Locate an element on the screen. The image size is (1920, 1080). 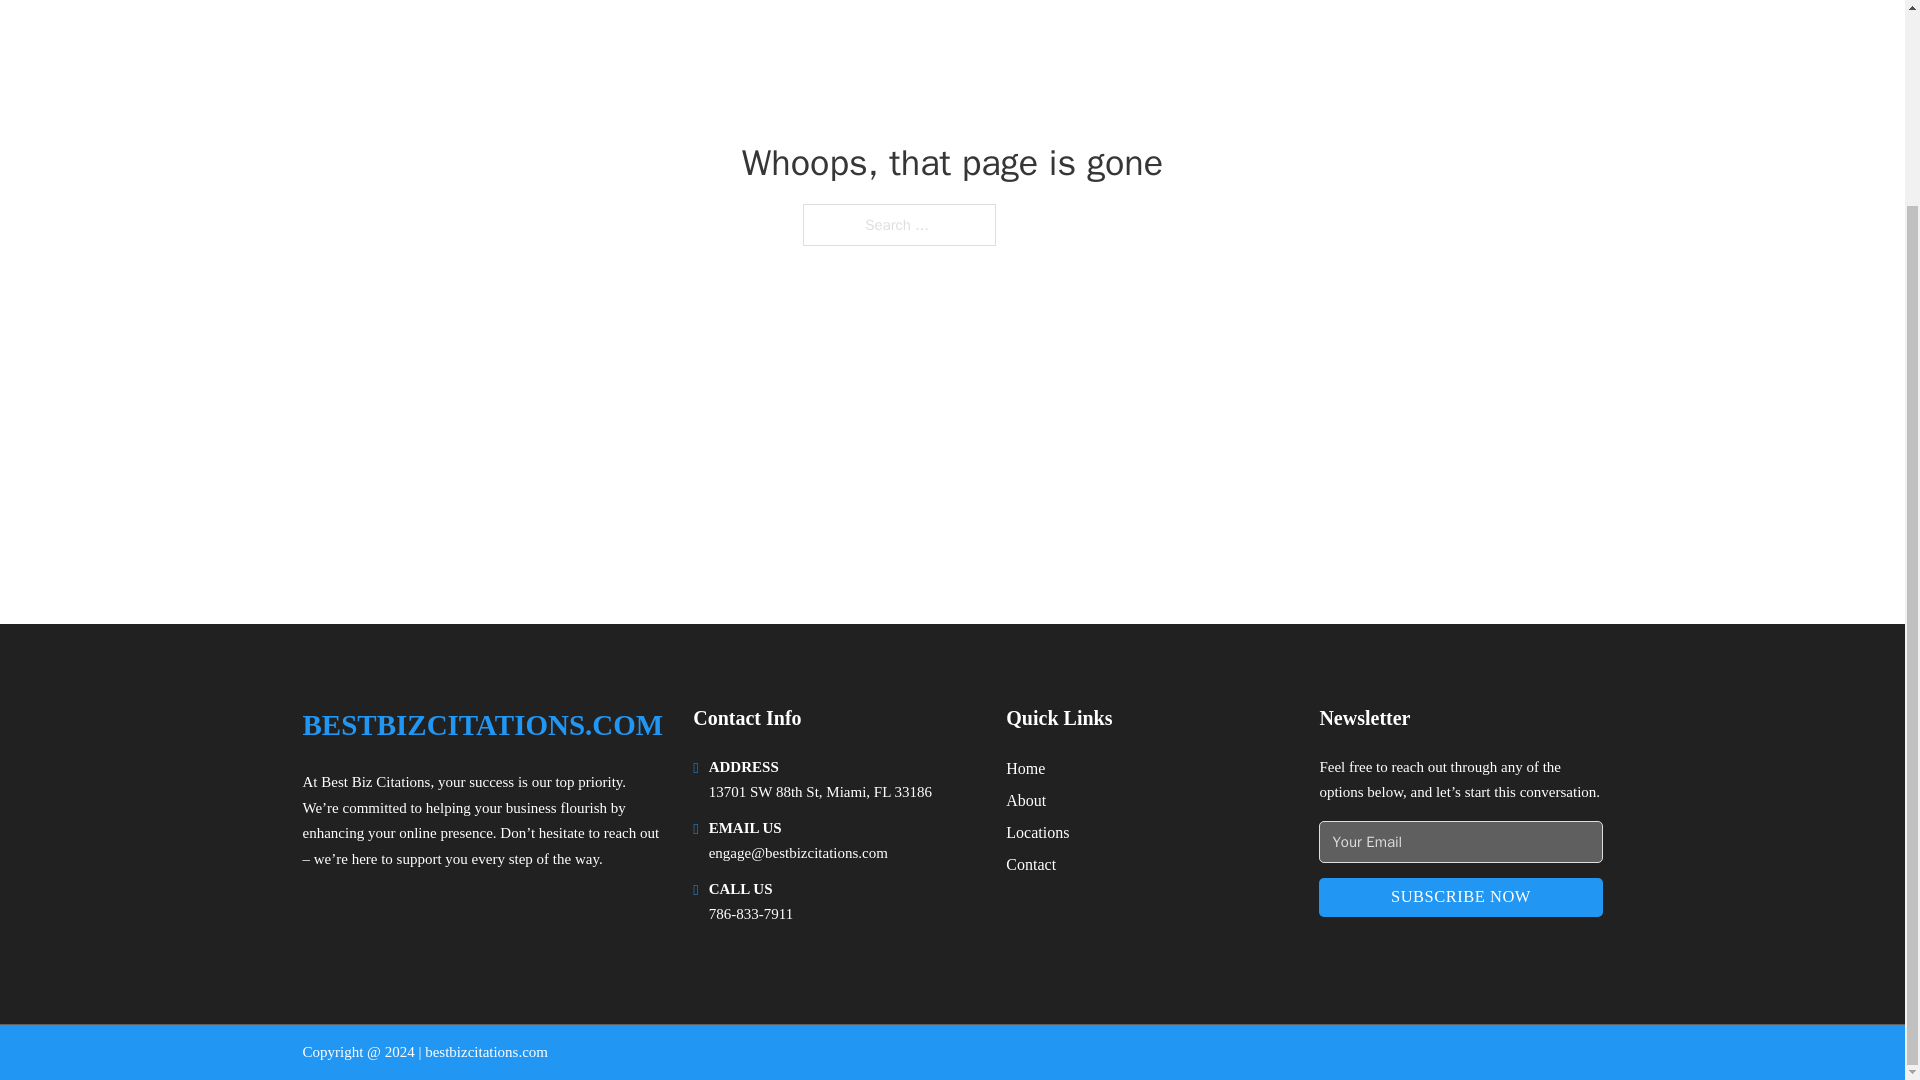
About is located at coordinates (1026, 800).